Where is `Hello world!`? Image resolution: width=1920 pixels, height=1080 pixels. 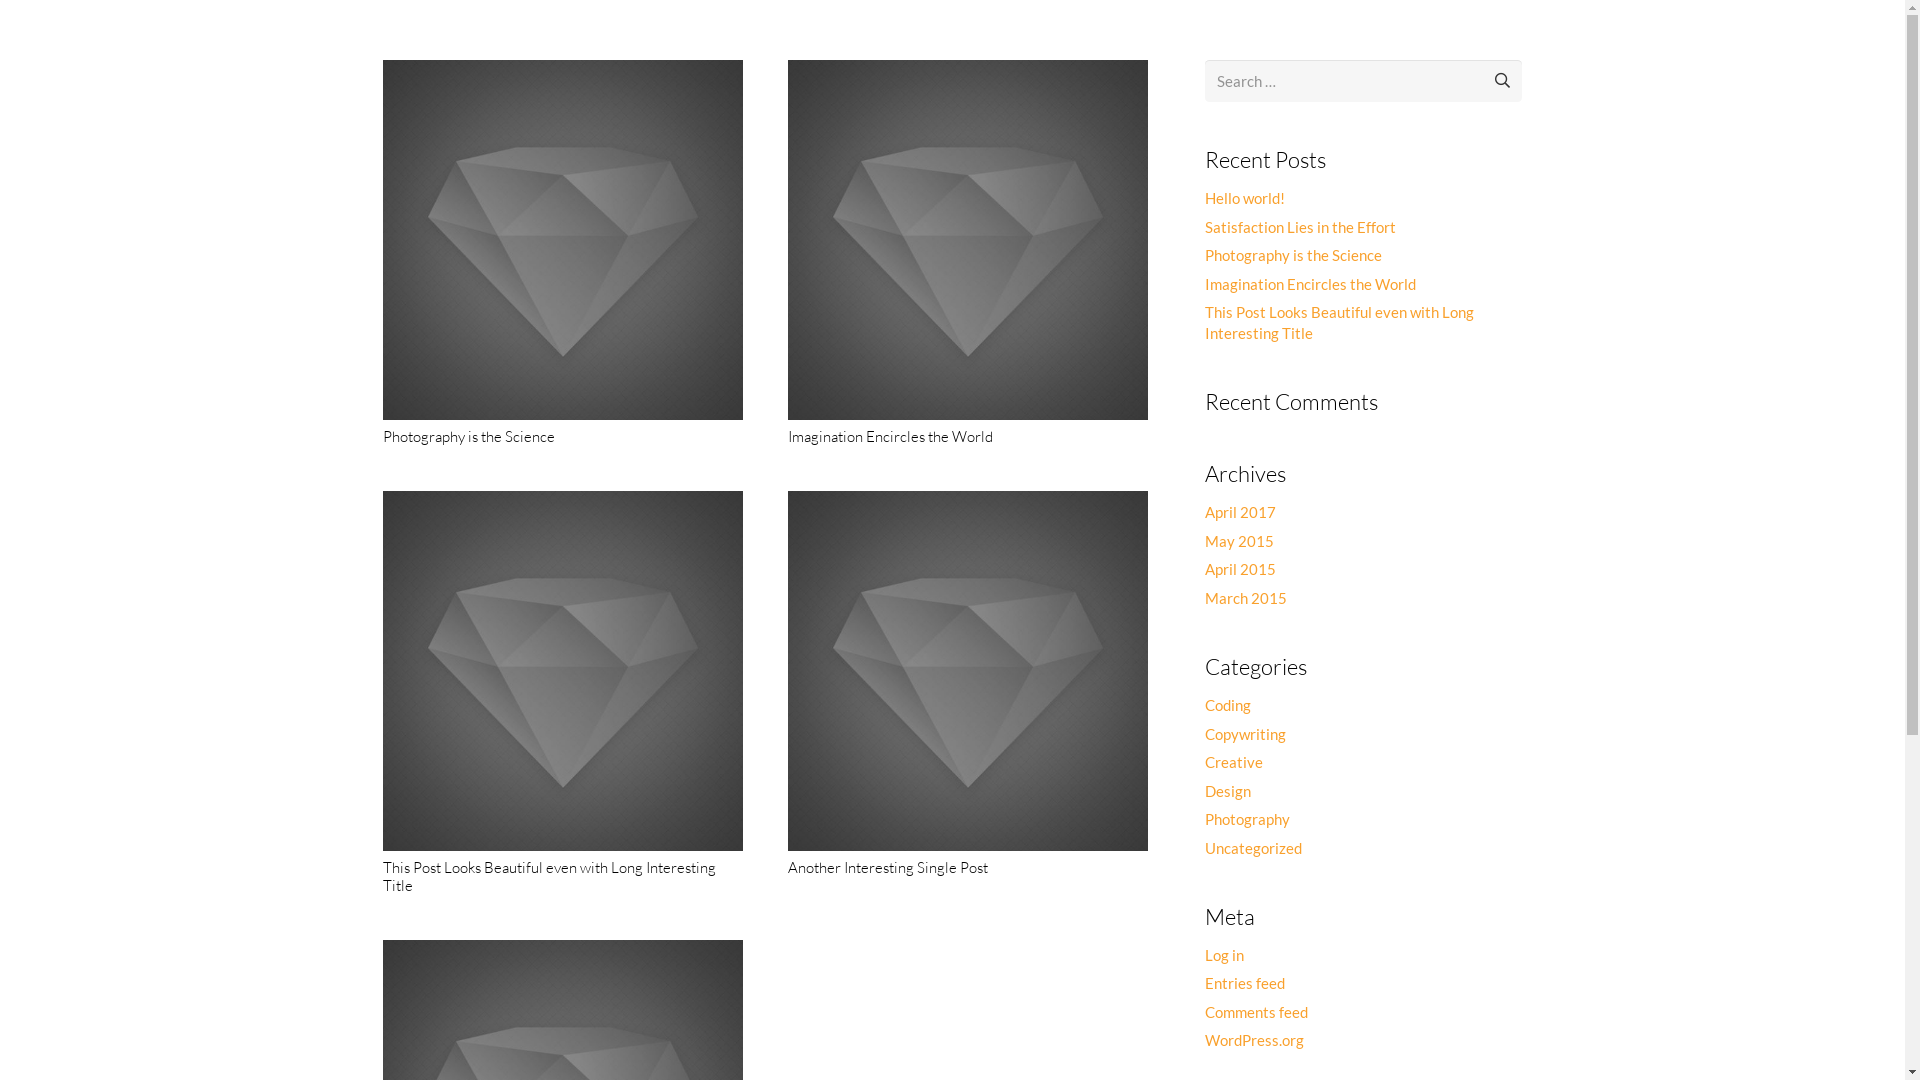 Hello world! is located at coordinates (1245, 198).